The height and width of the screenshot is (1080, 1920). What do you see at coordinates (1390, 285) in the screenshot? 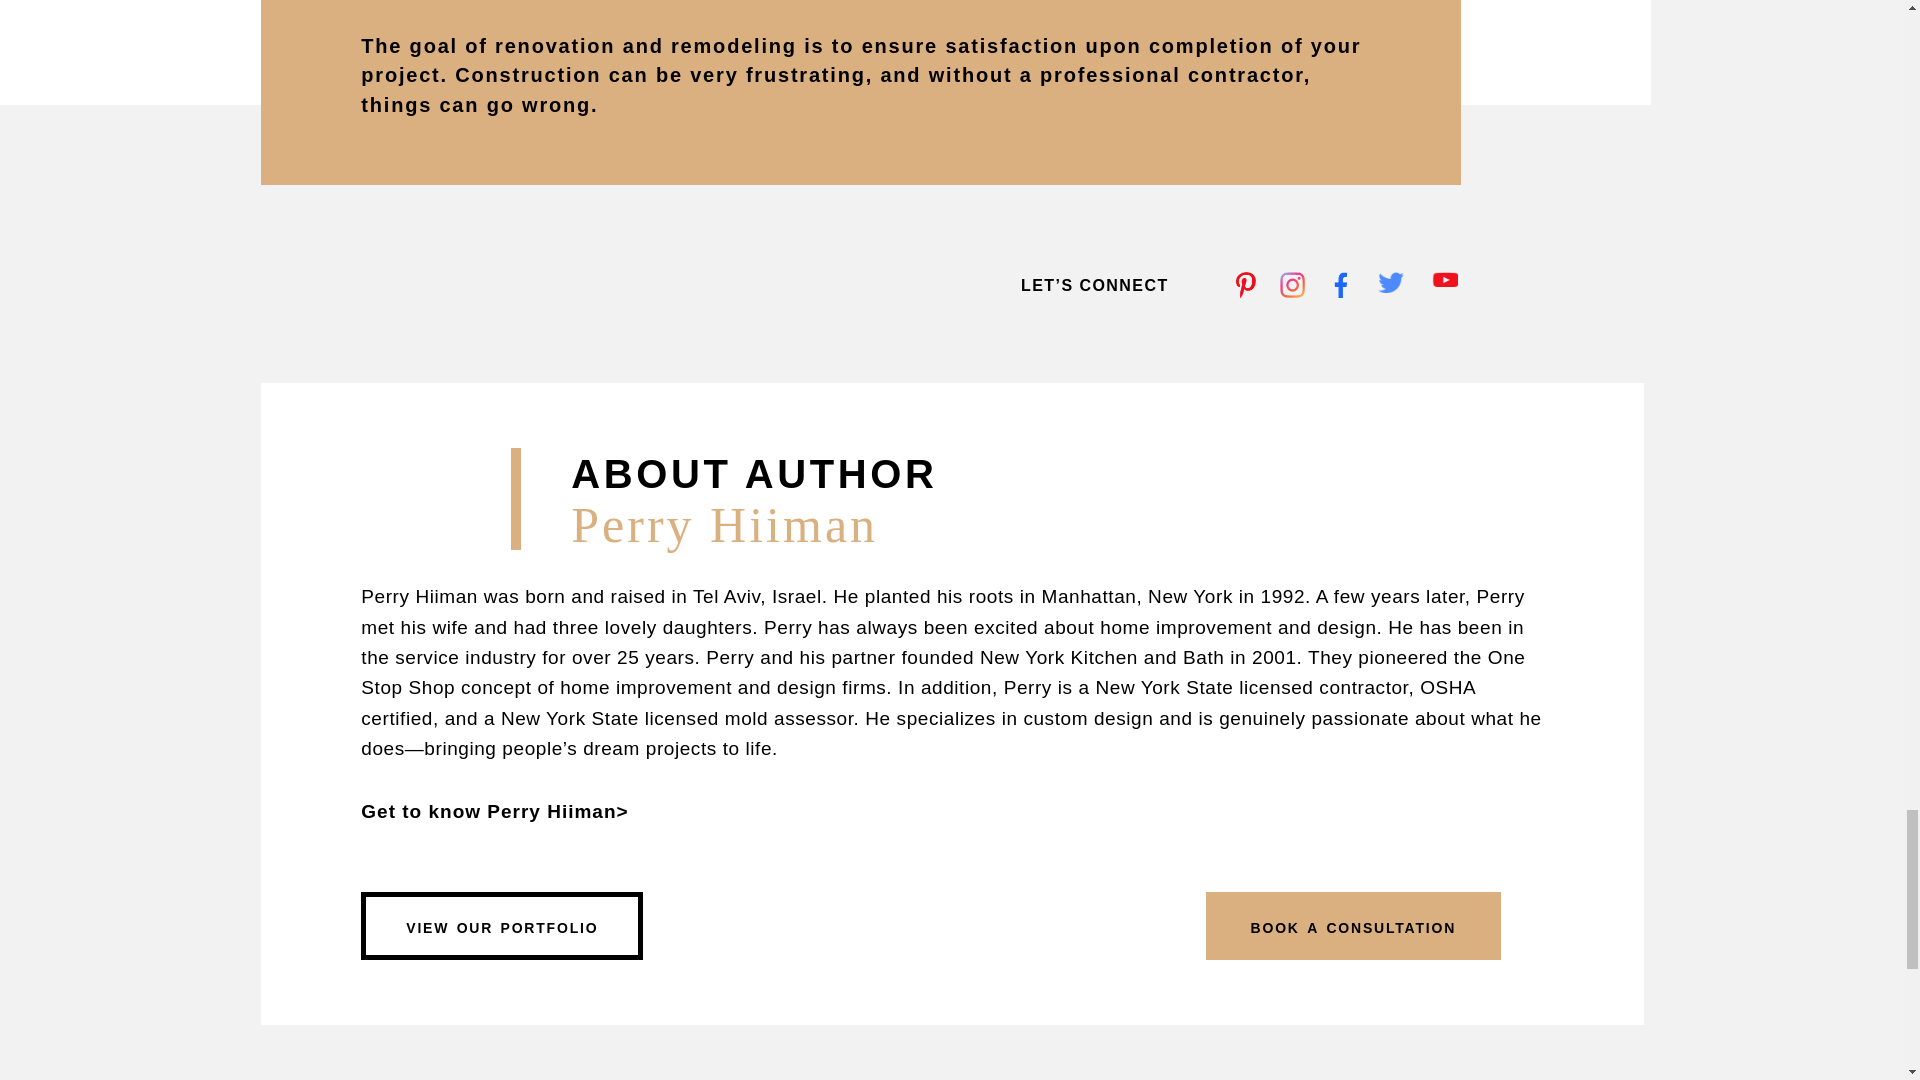
I see `Follow on X` at bounding box center [1390, 285].